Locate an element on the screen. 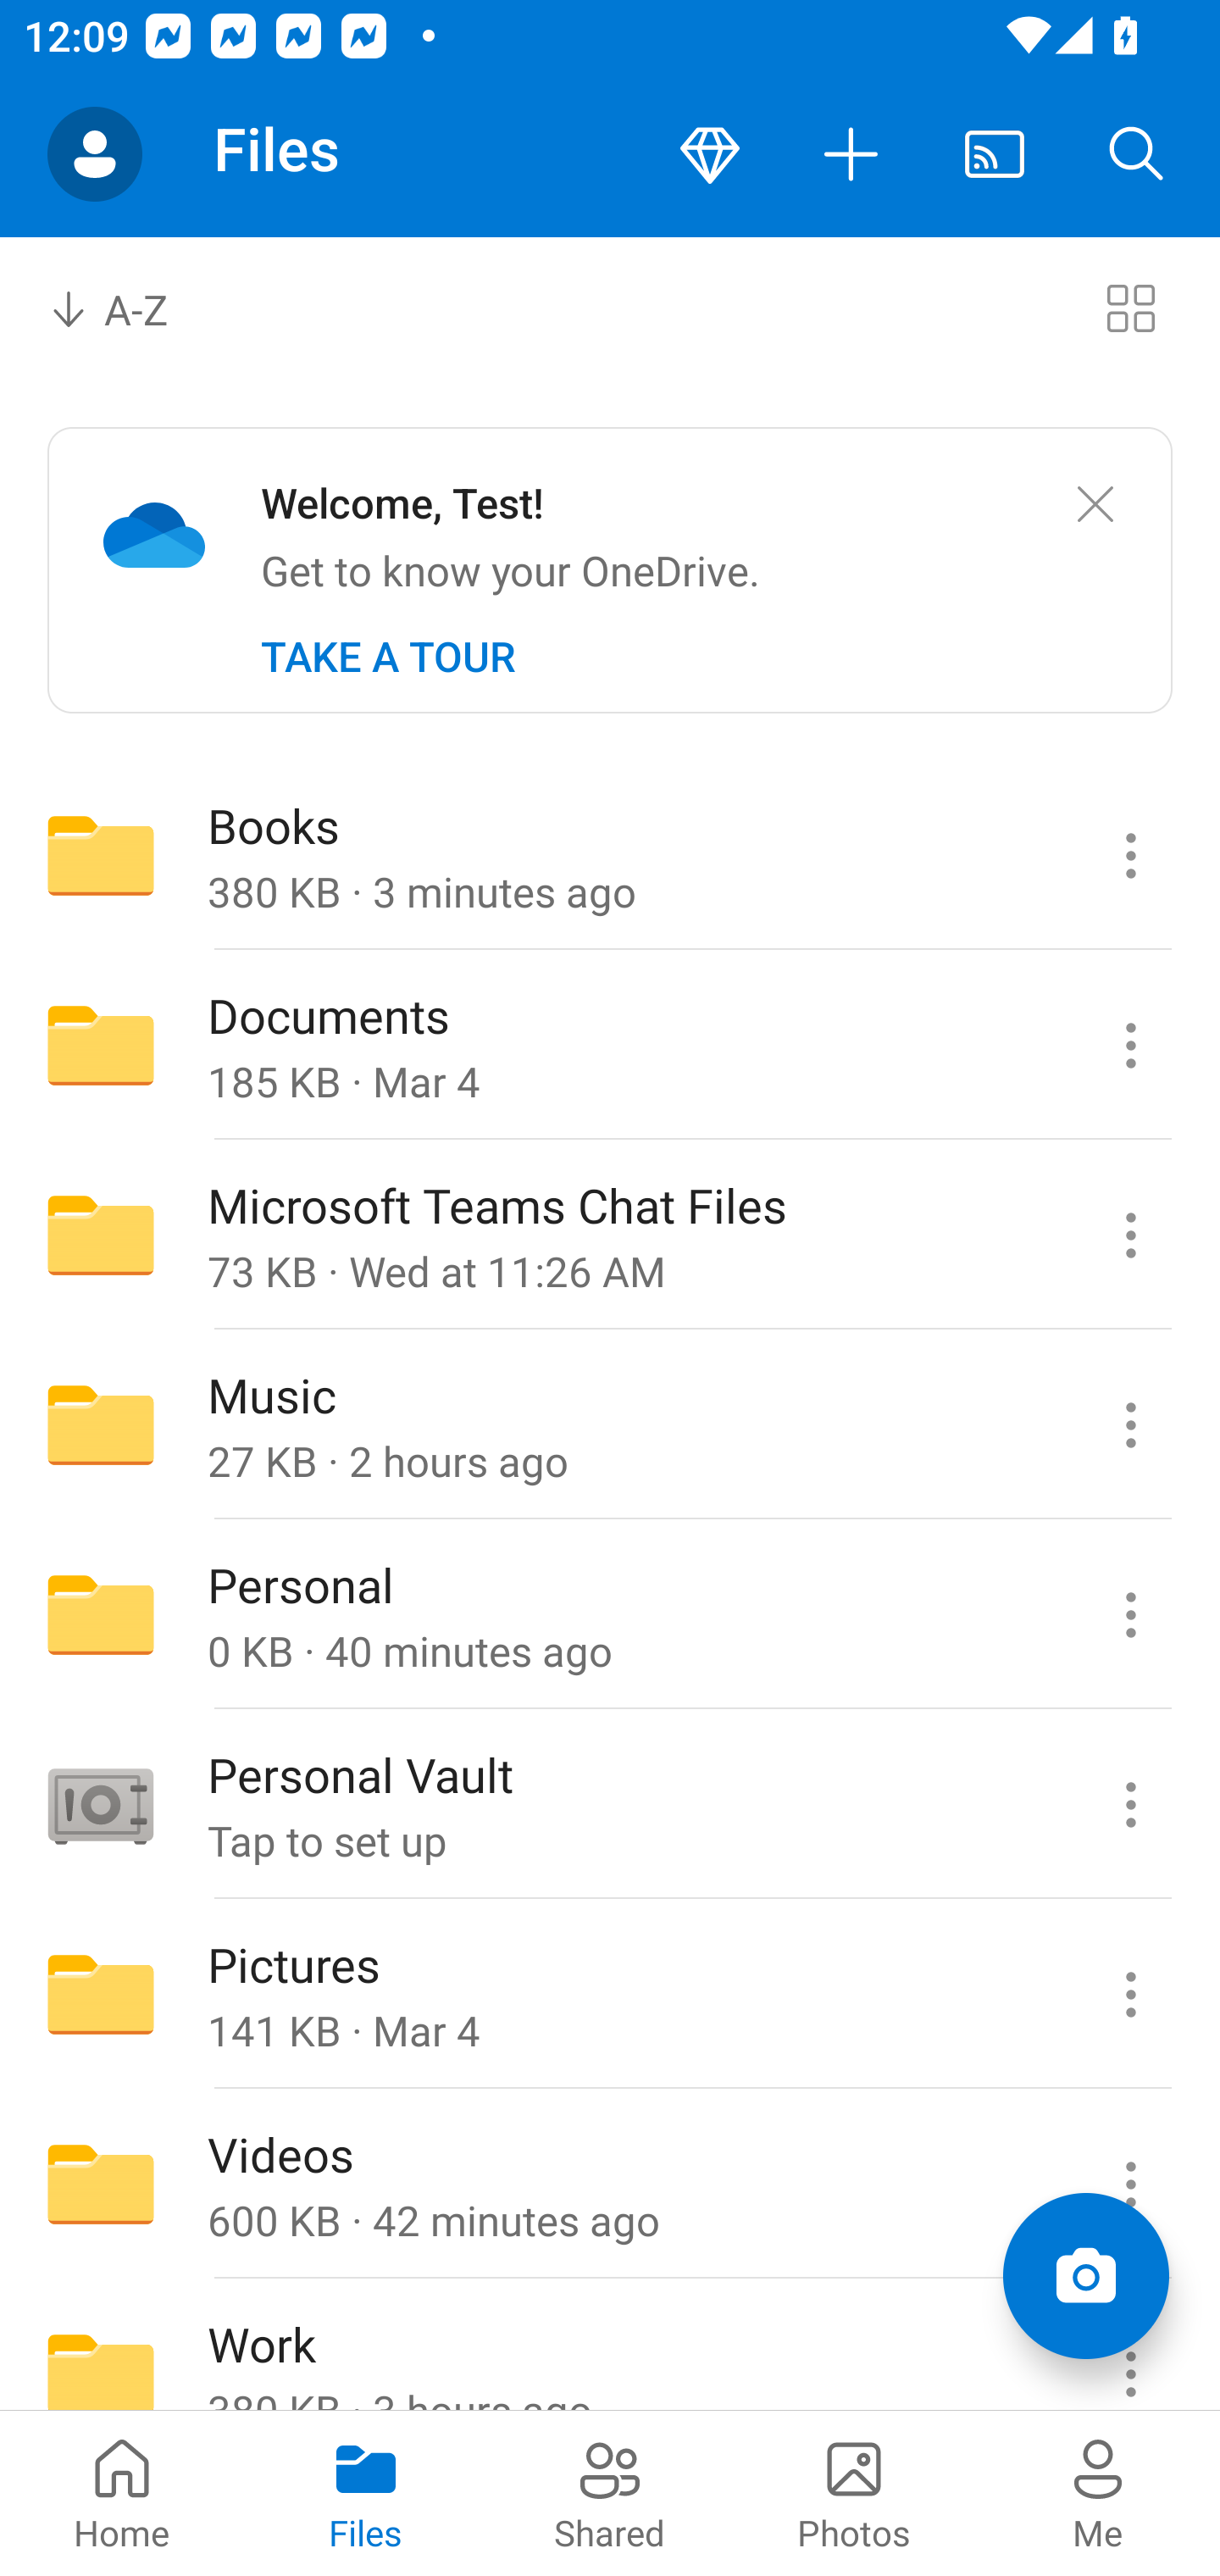 The image size is (1220, 2576). Pictures commands is located at coordinates (1130, 1995).